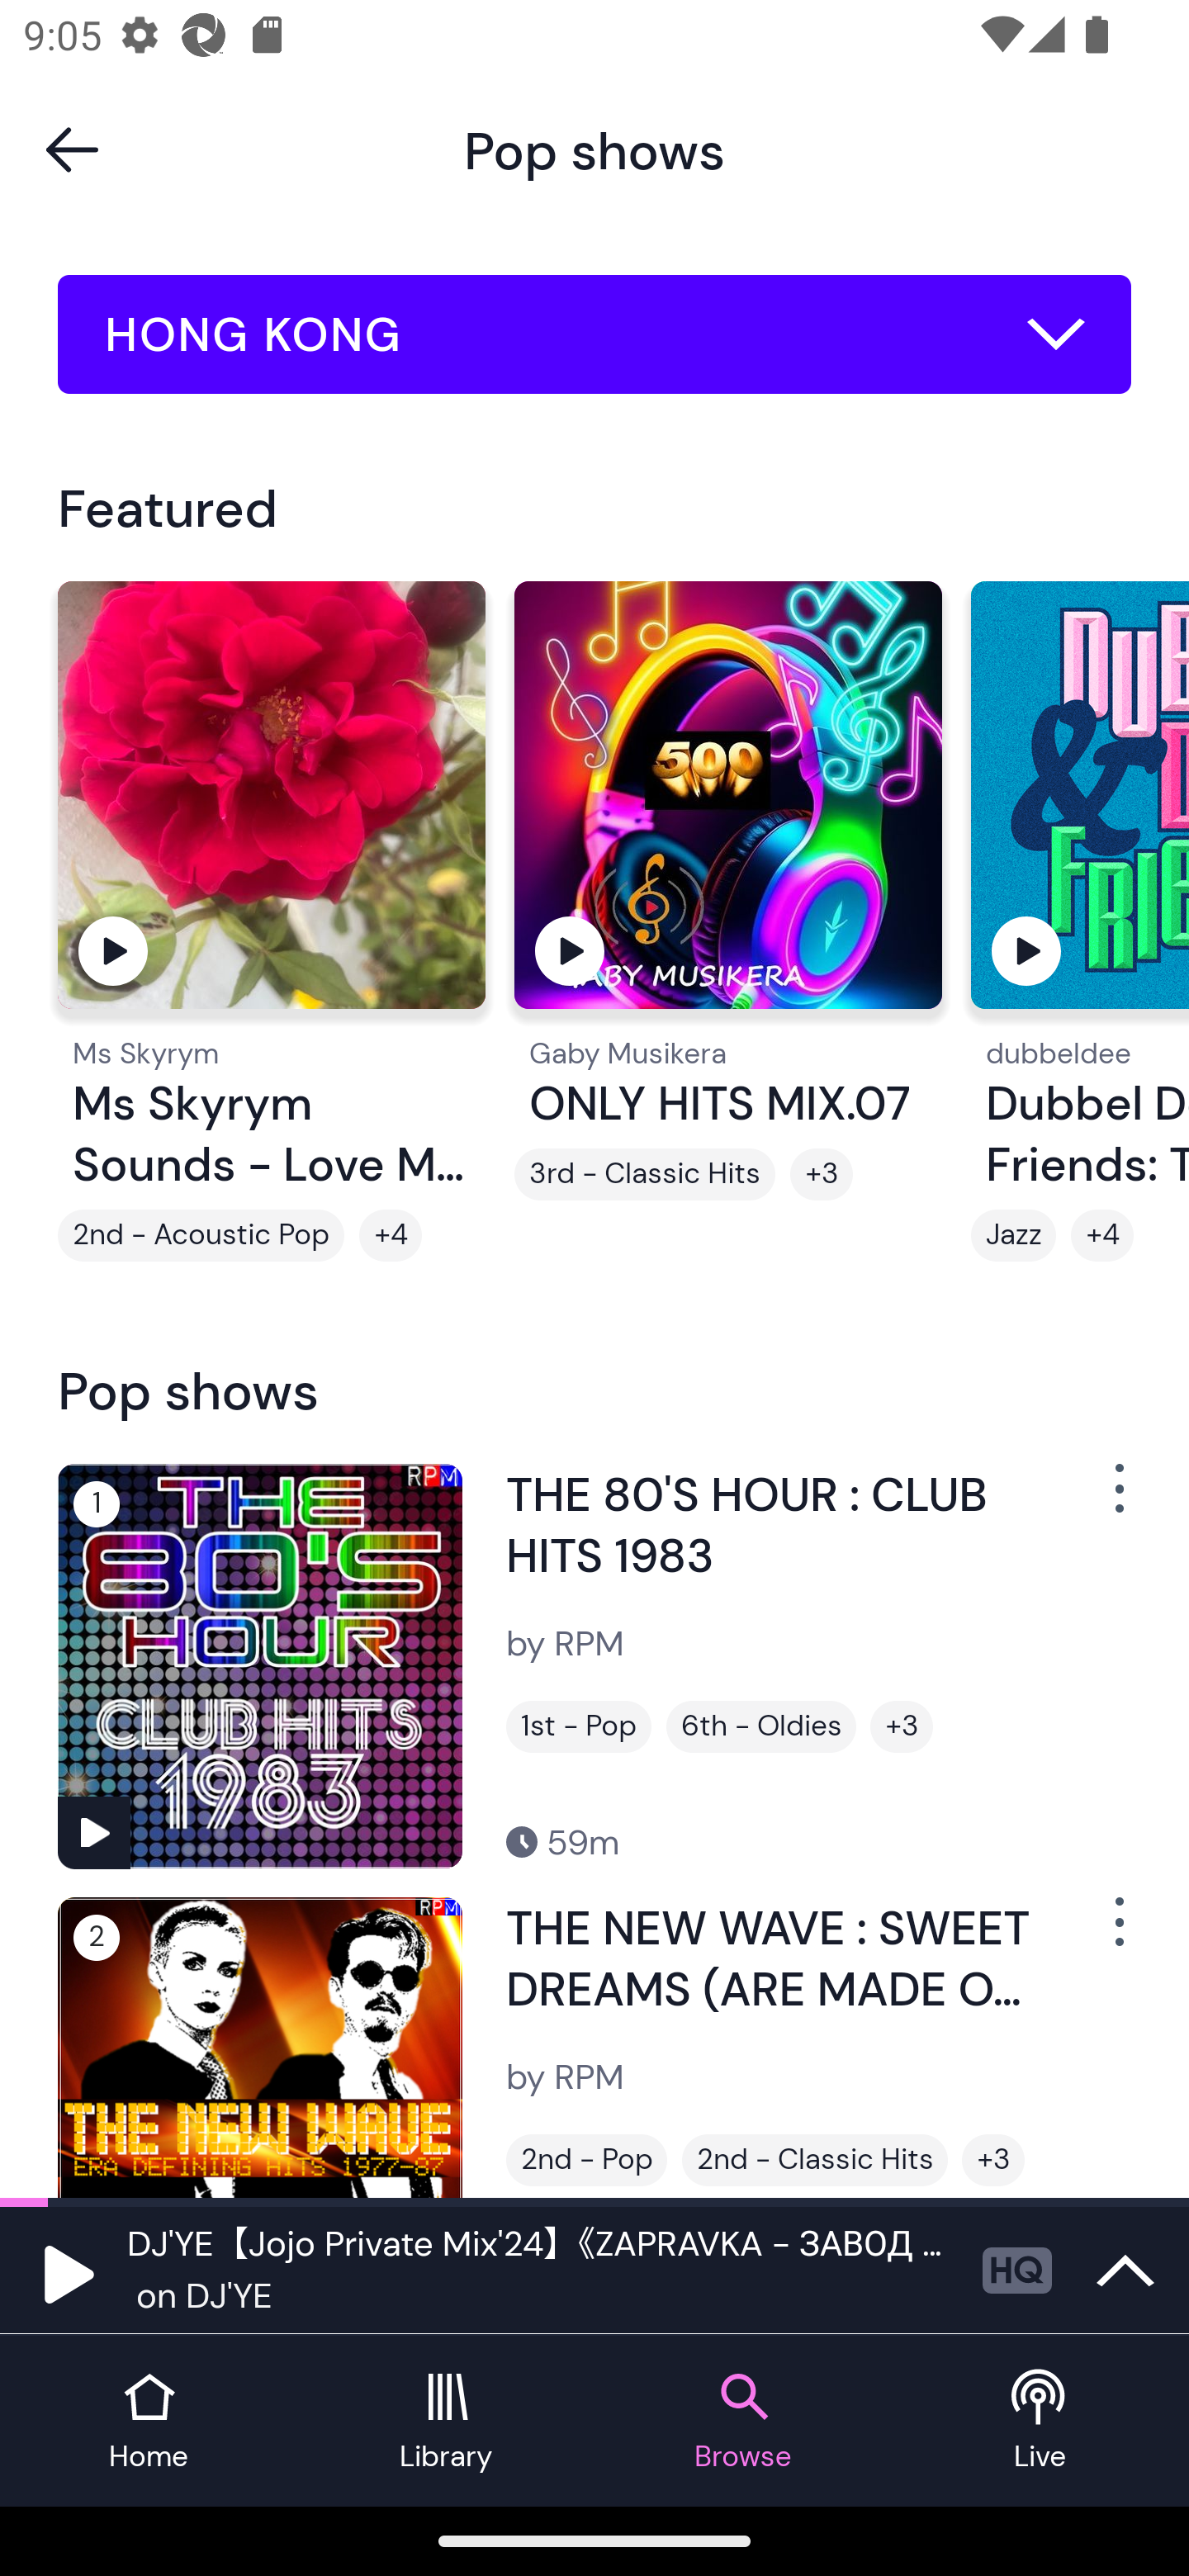 The image size is (1189, 2576). I want to click on 2nd - Pop, so click(586, 2161).